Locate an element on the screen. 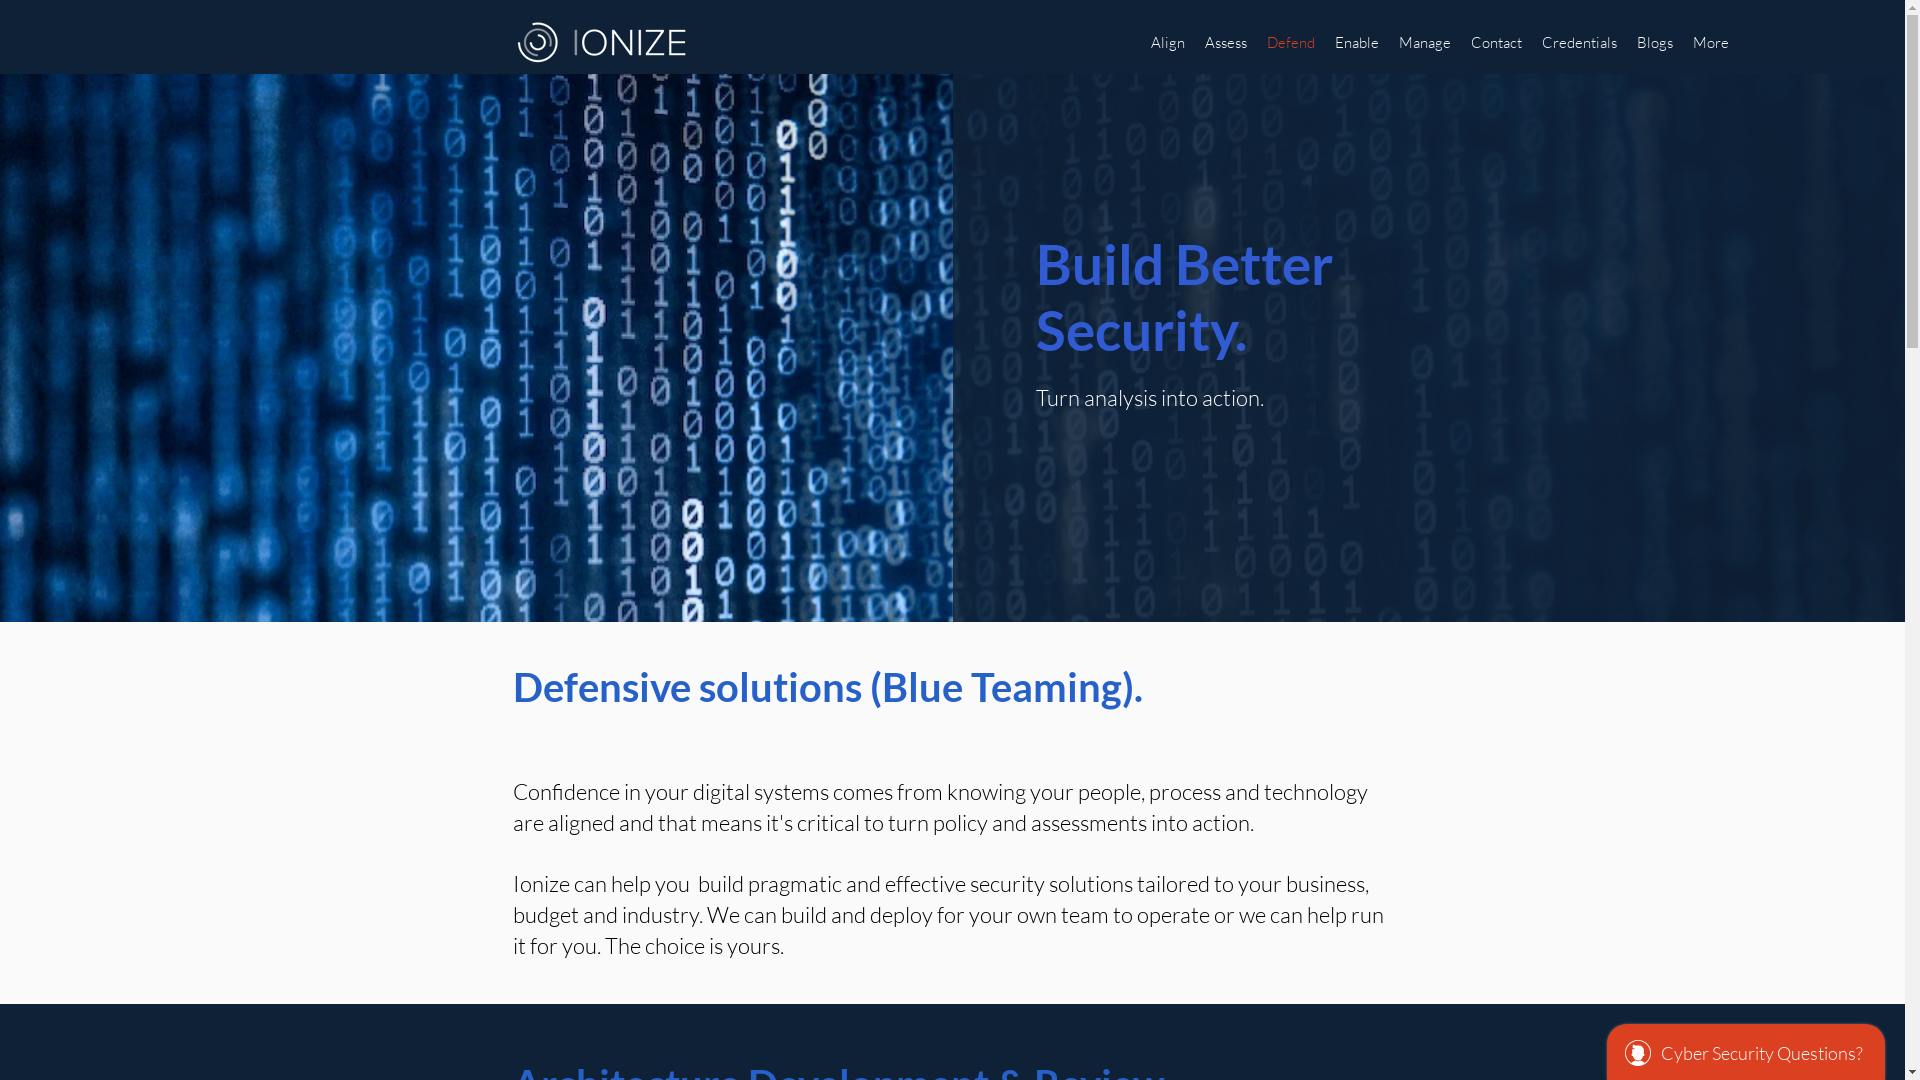 This screenshot has height=1080, width=1920. Blogs is located at coordinates (1655, 43).